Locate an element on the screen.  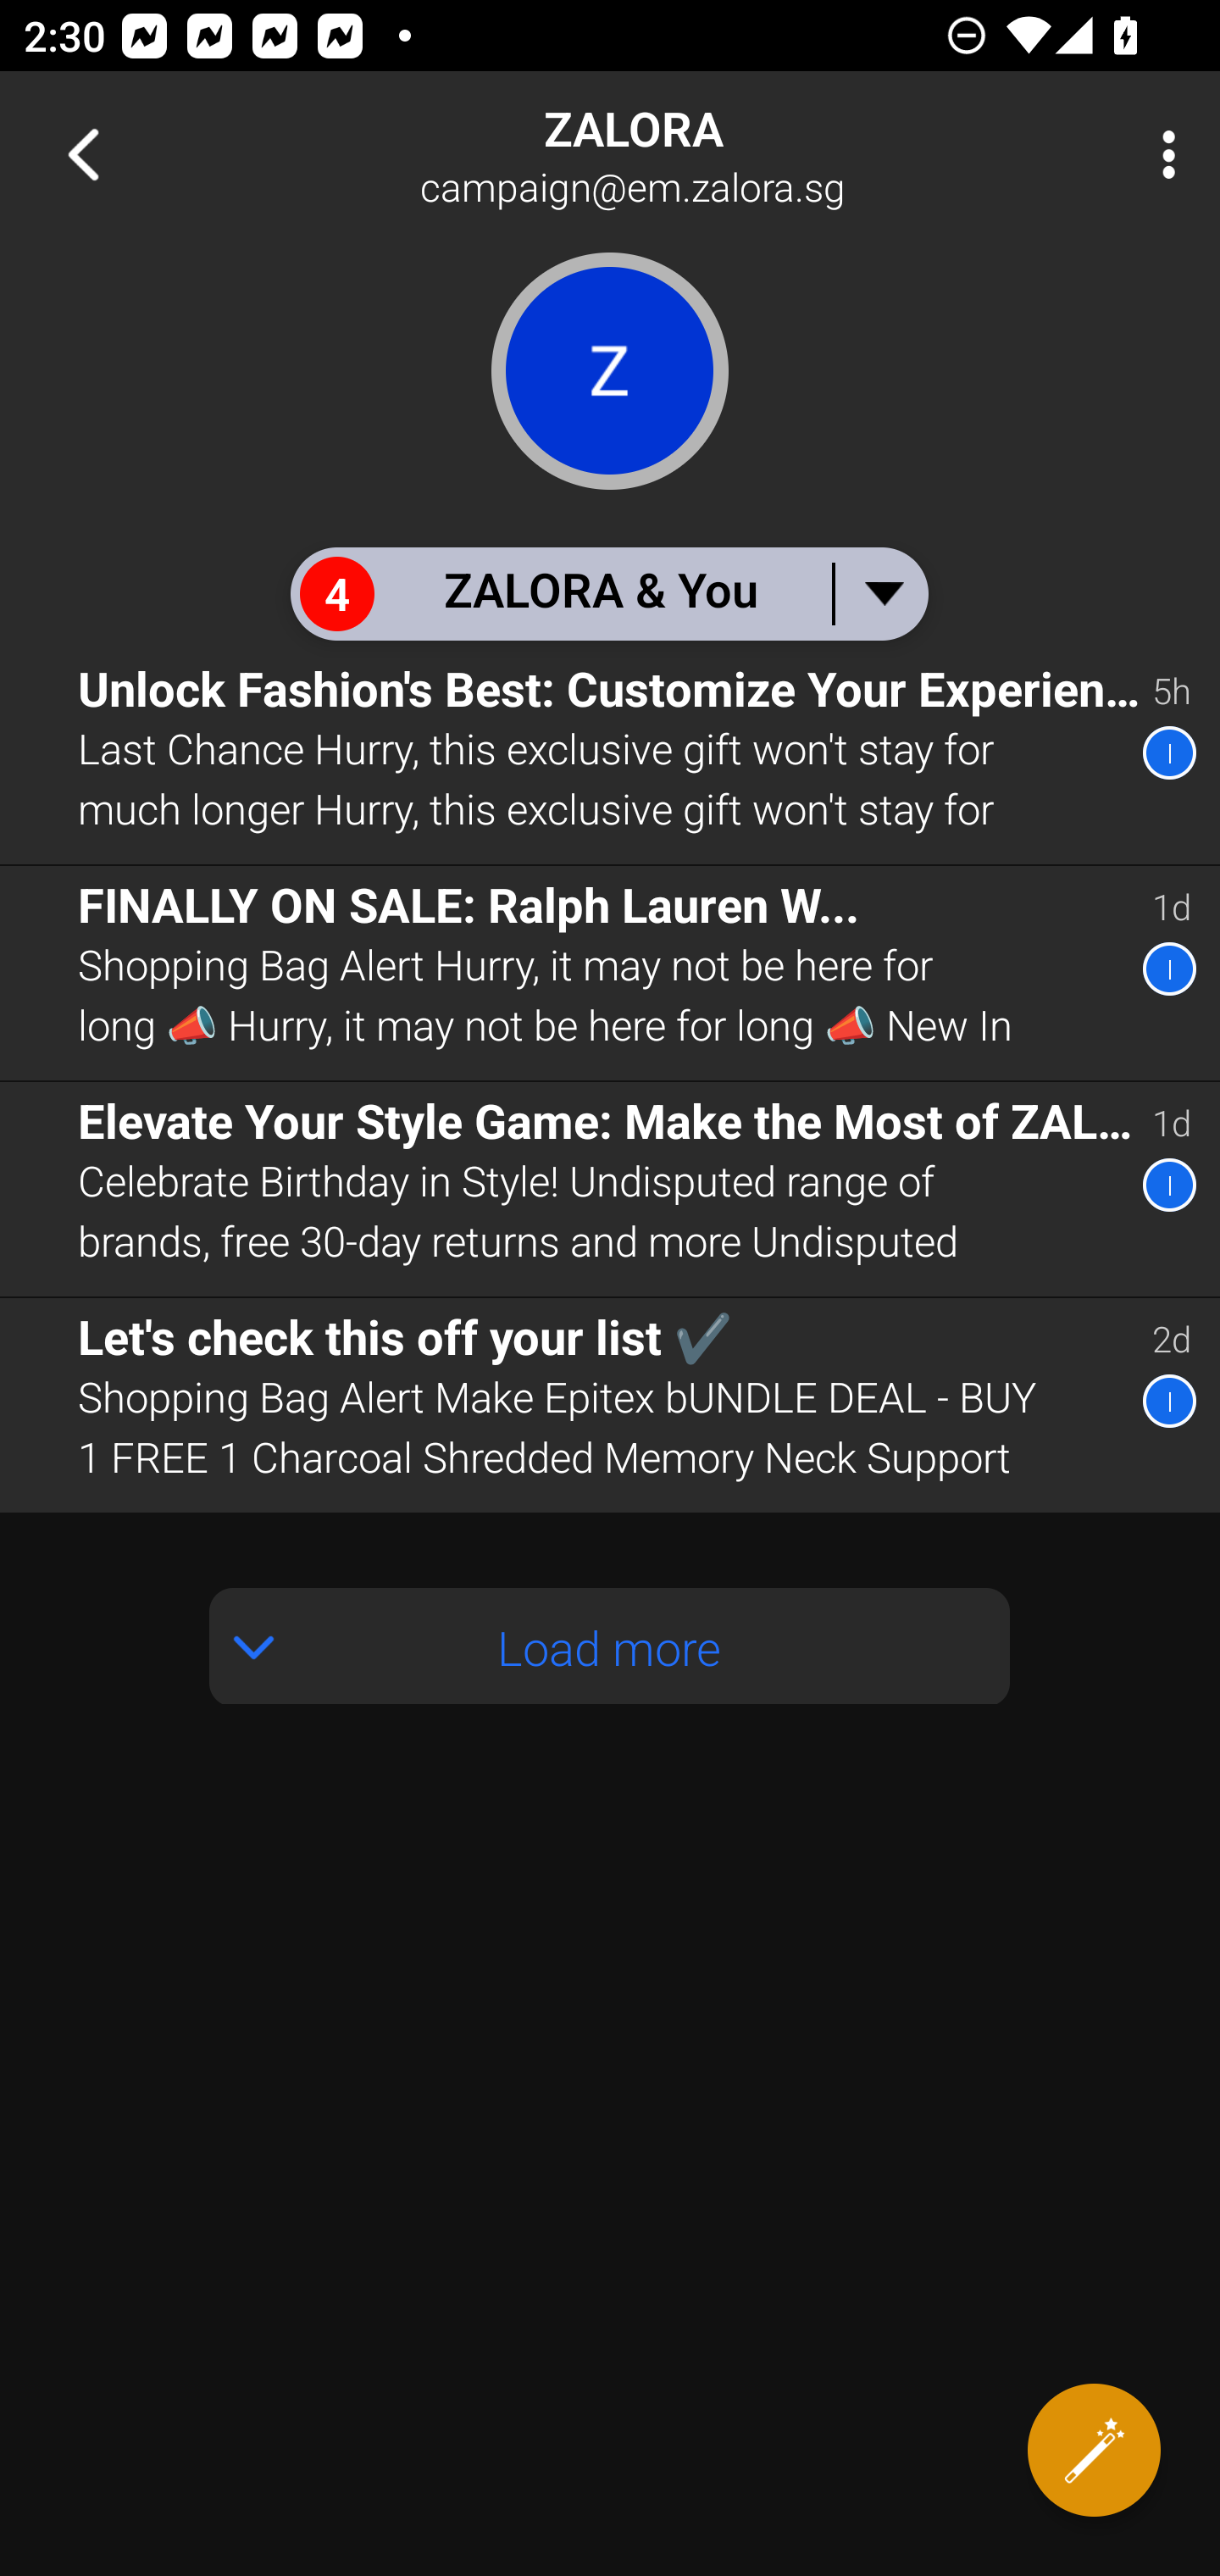
ZALORA campaign@em.zalora.sg is located at coordinates (717, 154).